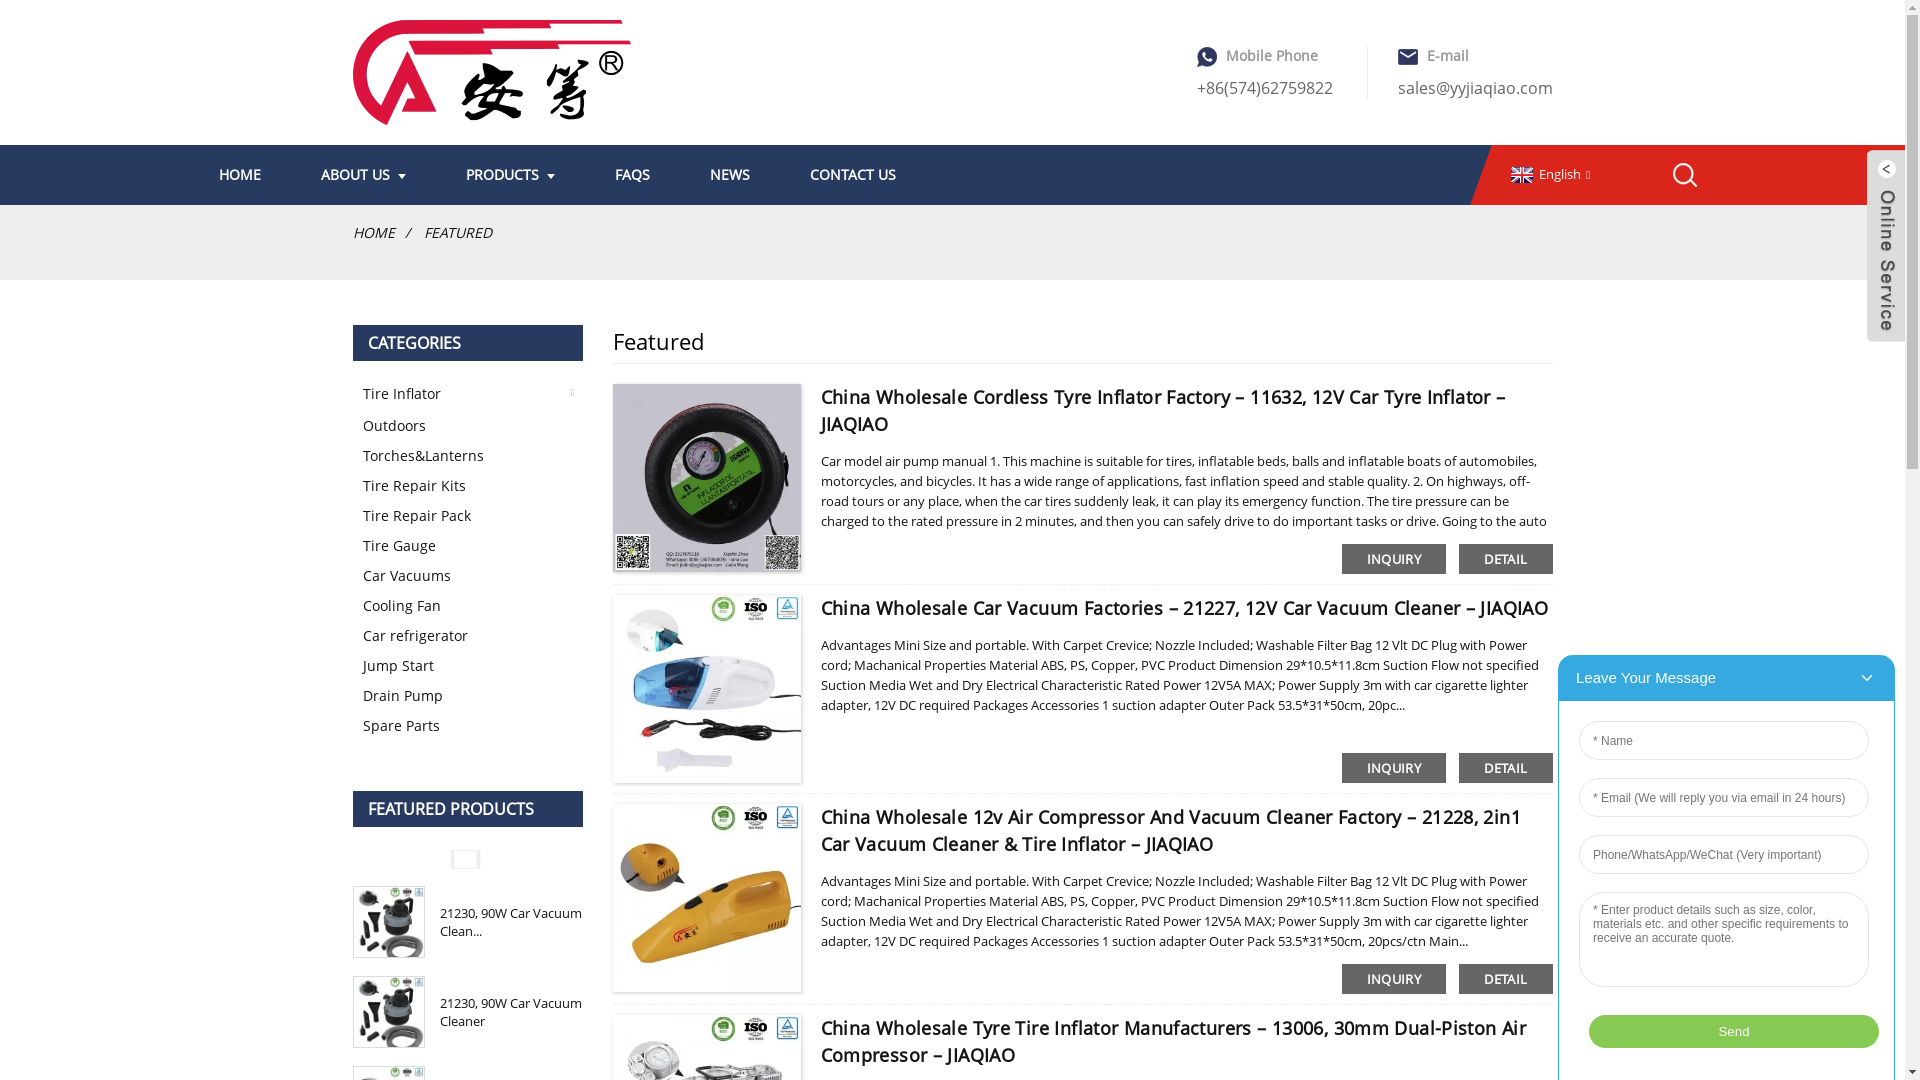 This screenshot has width=1920, height=1080. What do you see at coordinates (472, 426) in the screenshot?
I see `Outdoors` at bounding box center [472, 426].